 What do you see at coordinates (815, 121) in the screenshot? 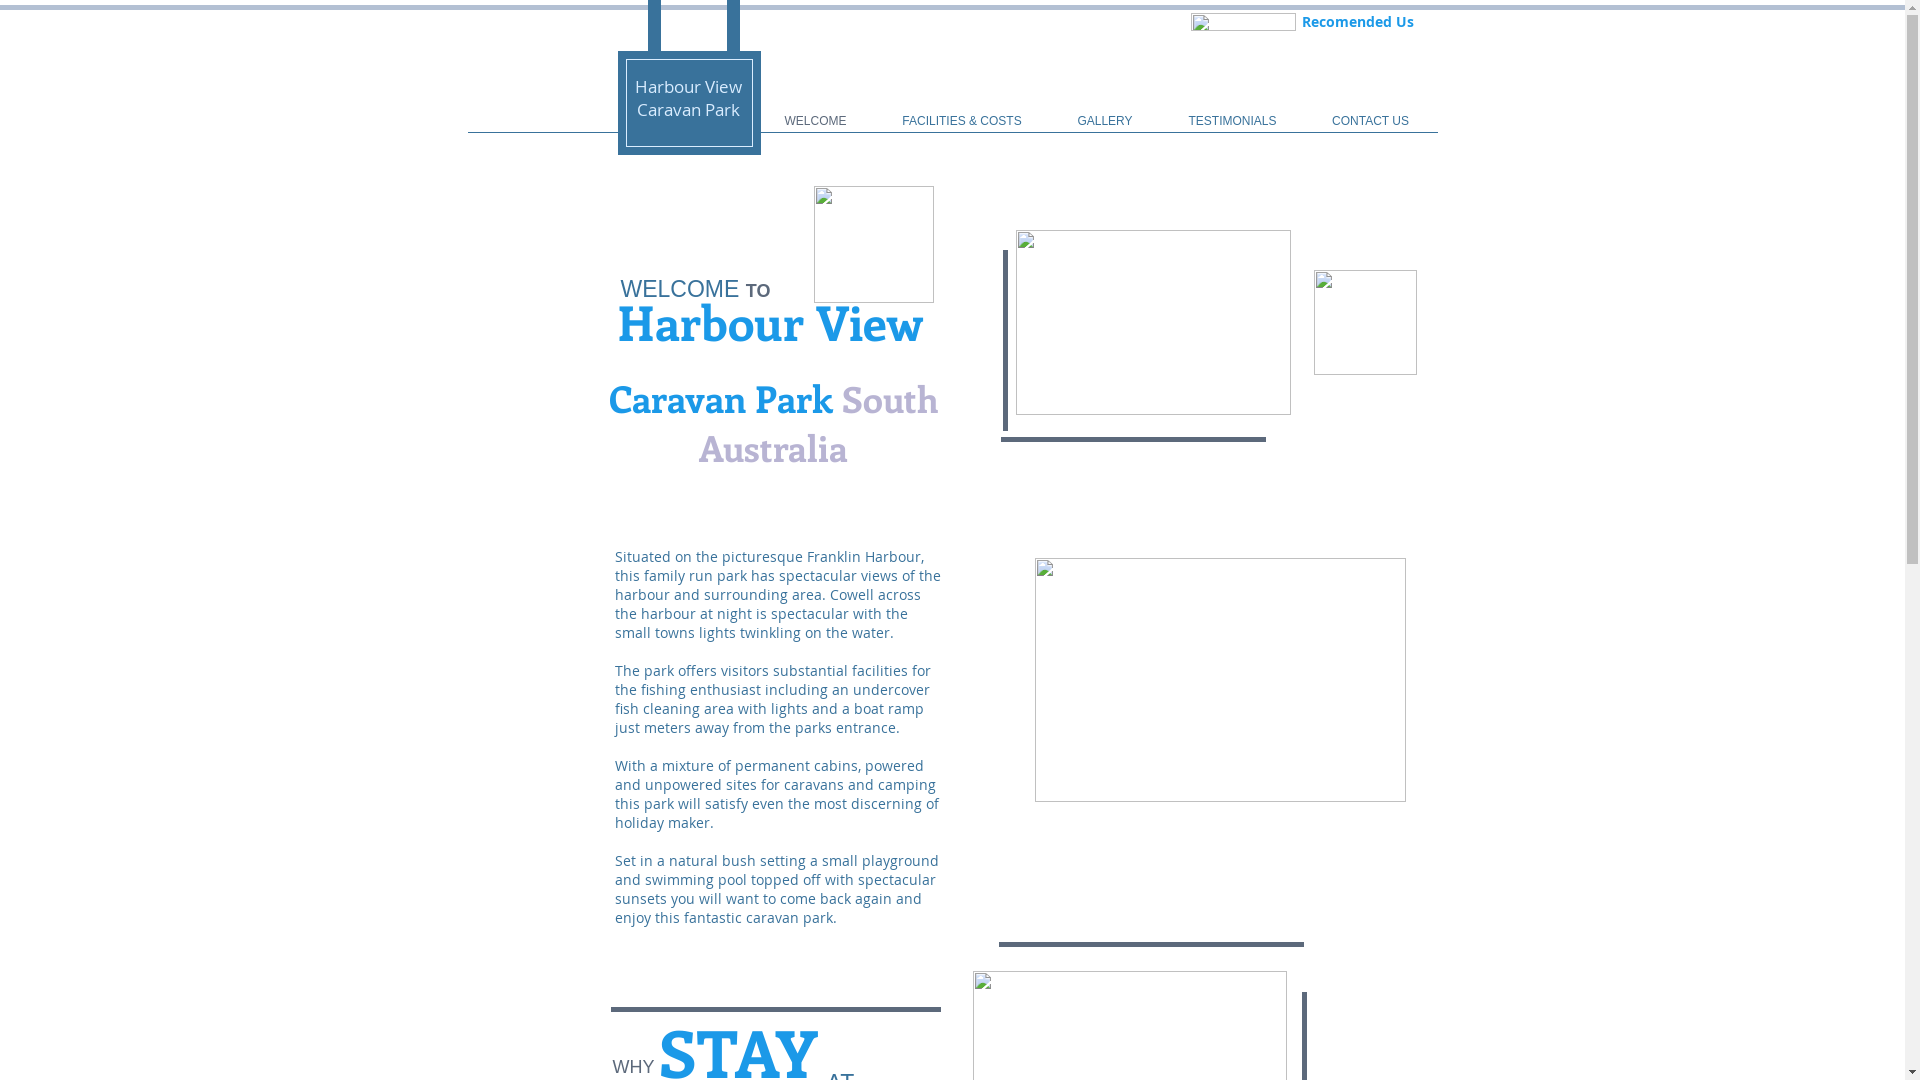
I see `WELCOME` at bounding box center [815, 121].